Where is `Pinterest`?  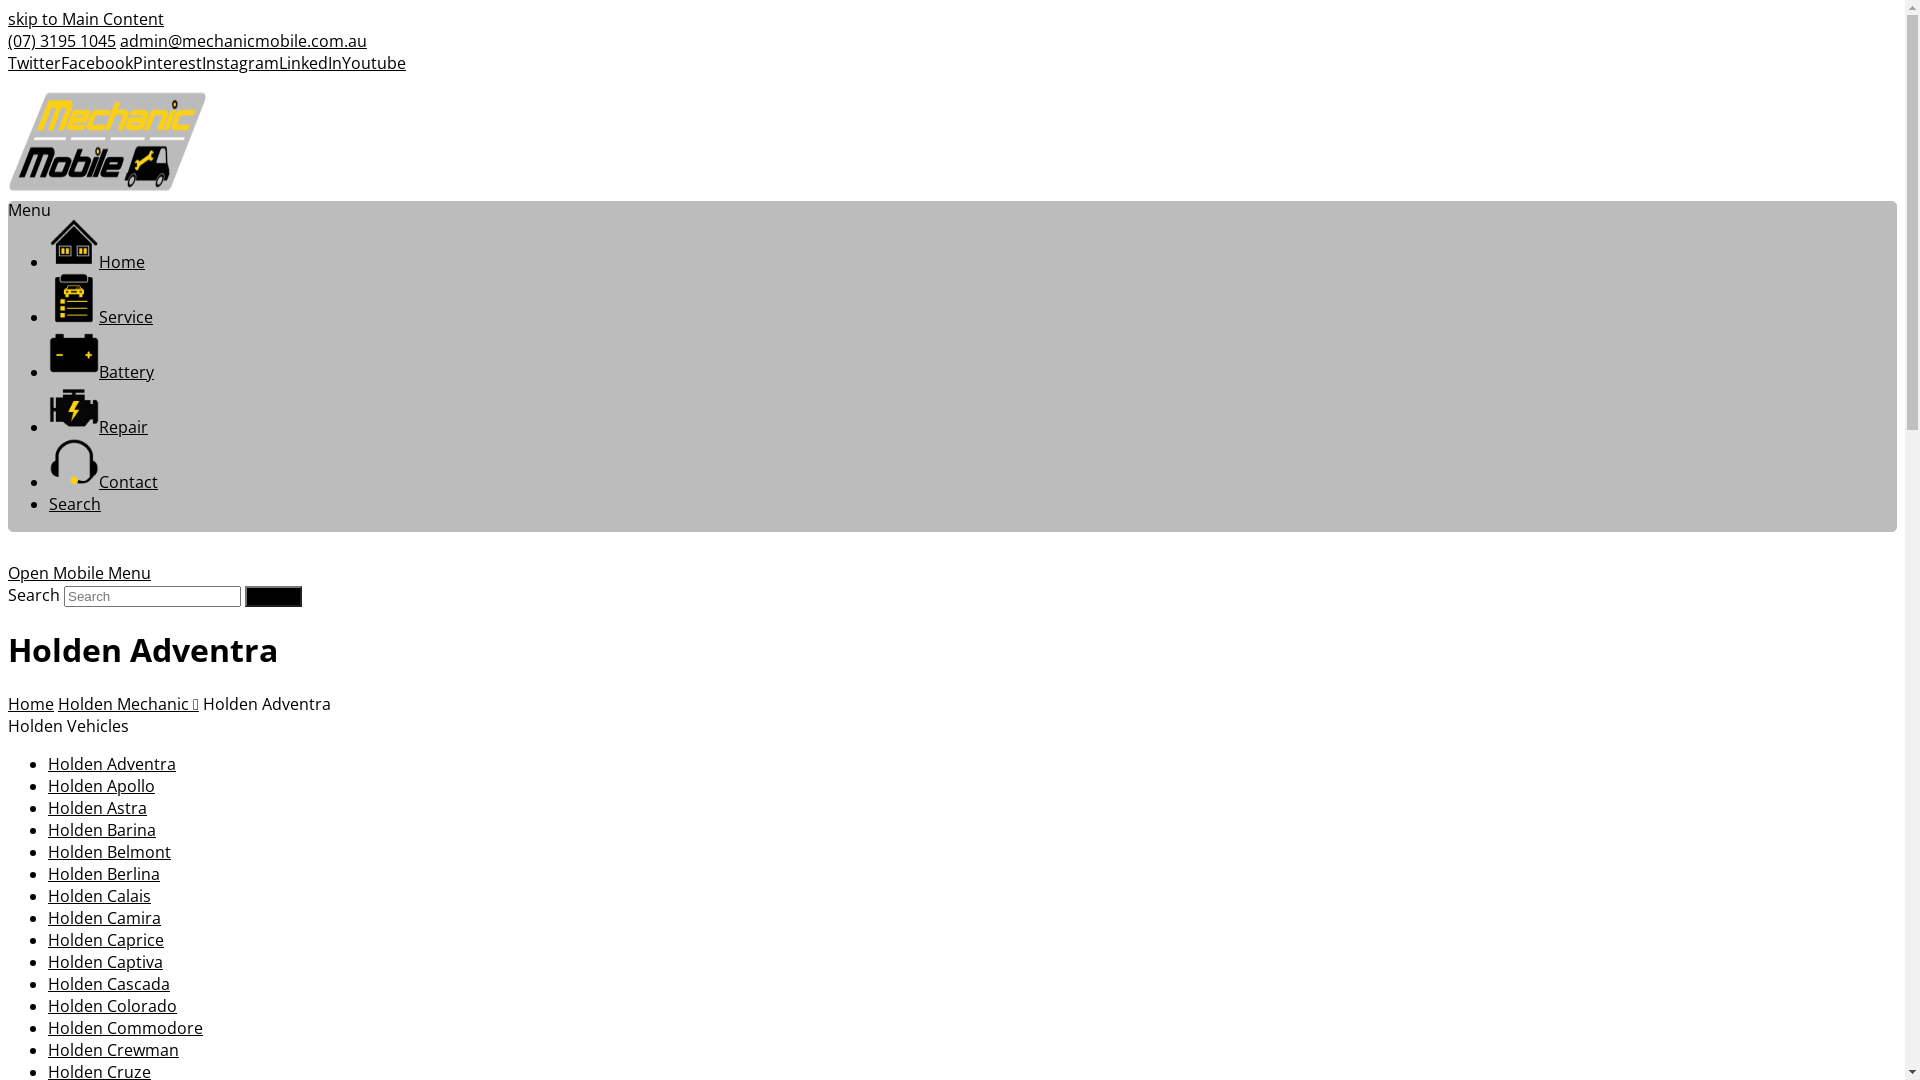
Pinterest is located at coordinates (168, 63).